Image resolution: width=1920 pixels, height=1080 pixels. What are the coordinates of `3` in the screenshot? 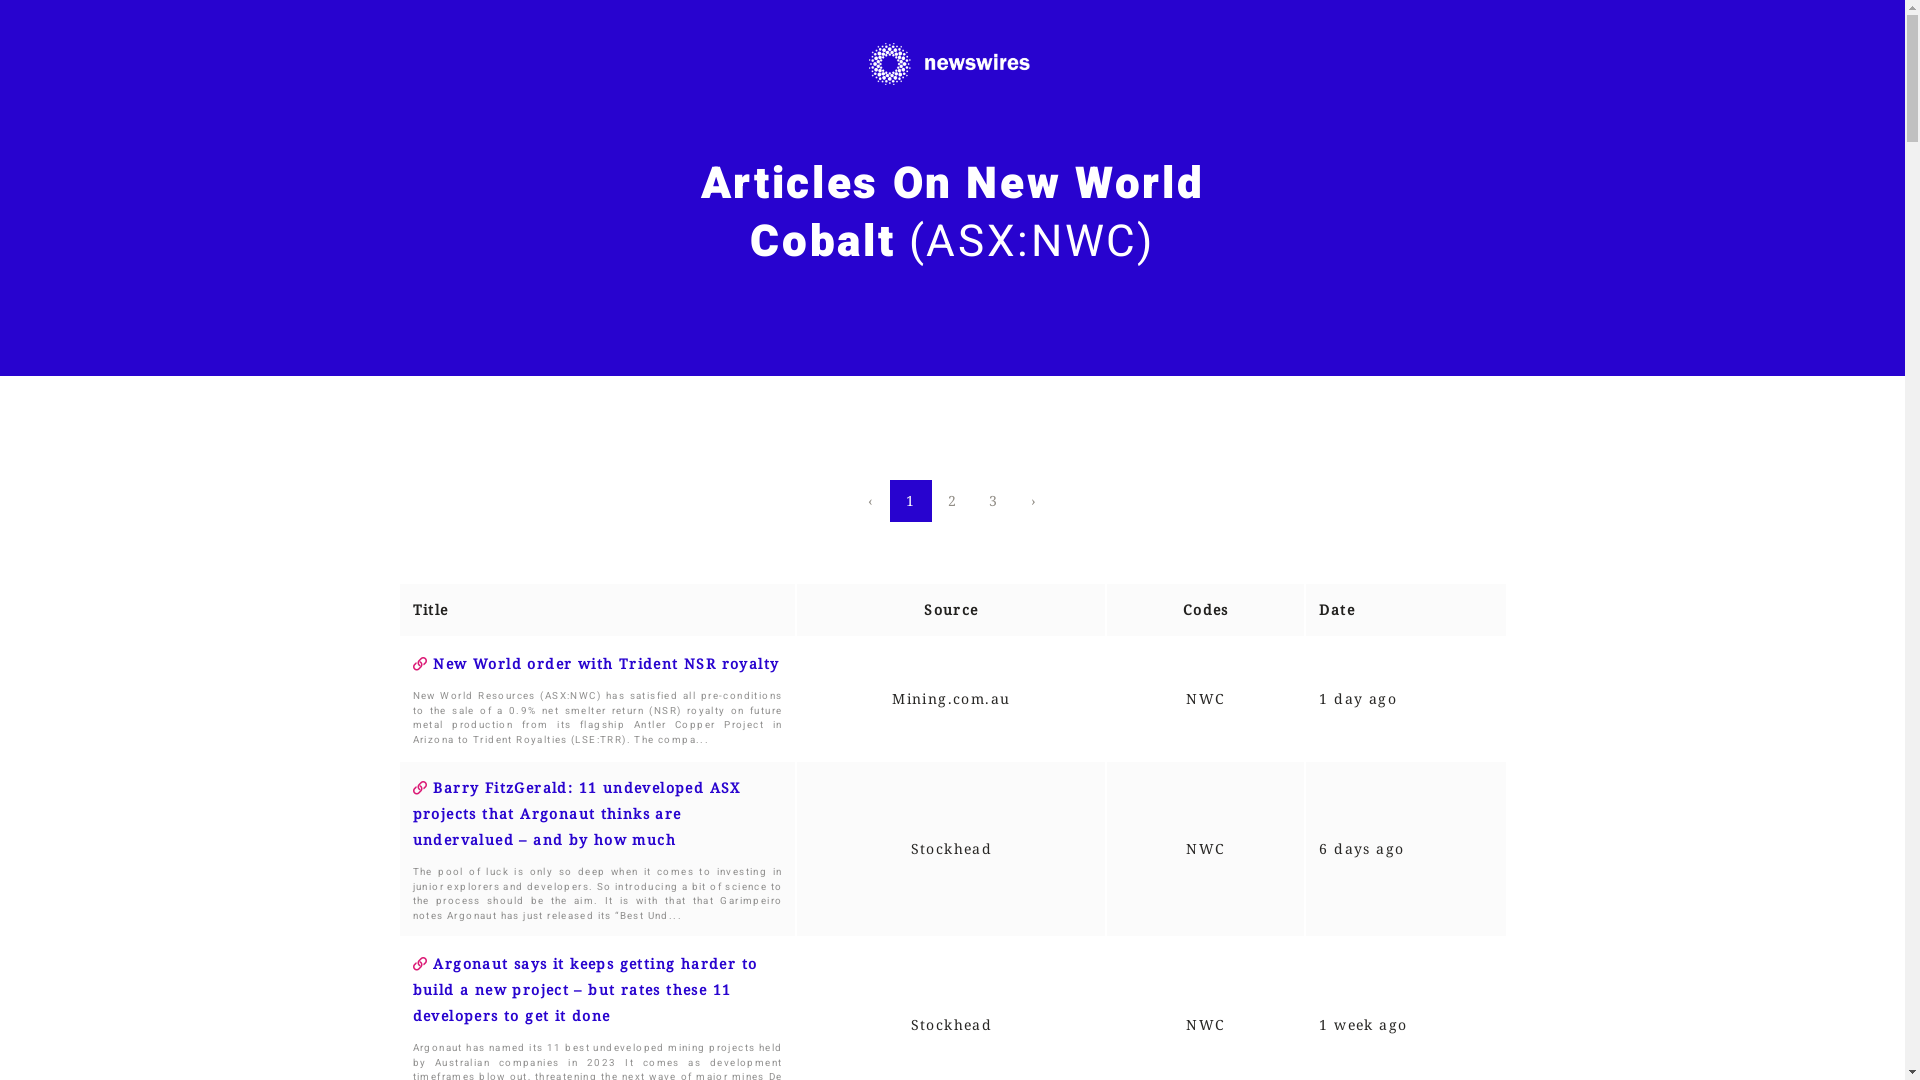 It's located at (994, 500).